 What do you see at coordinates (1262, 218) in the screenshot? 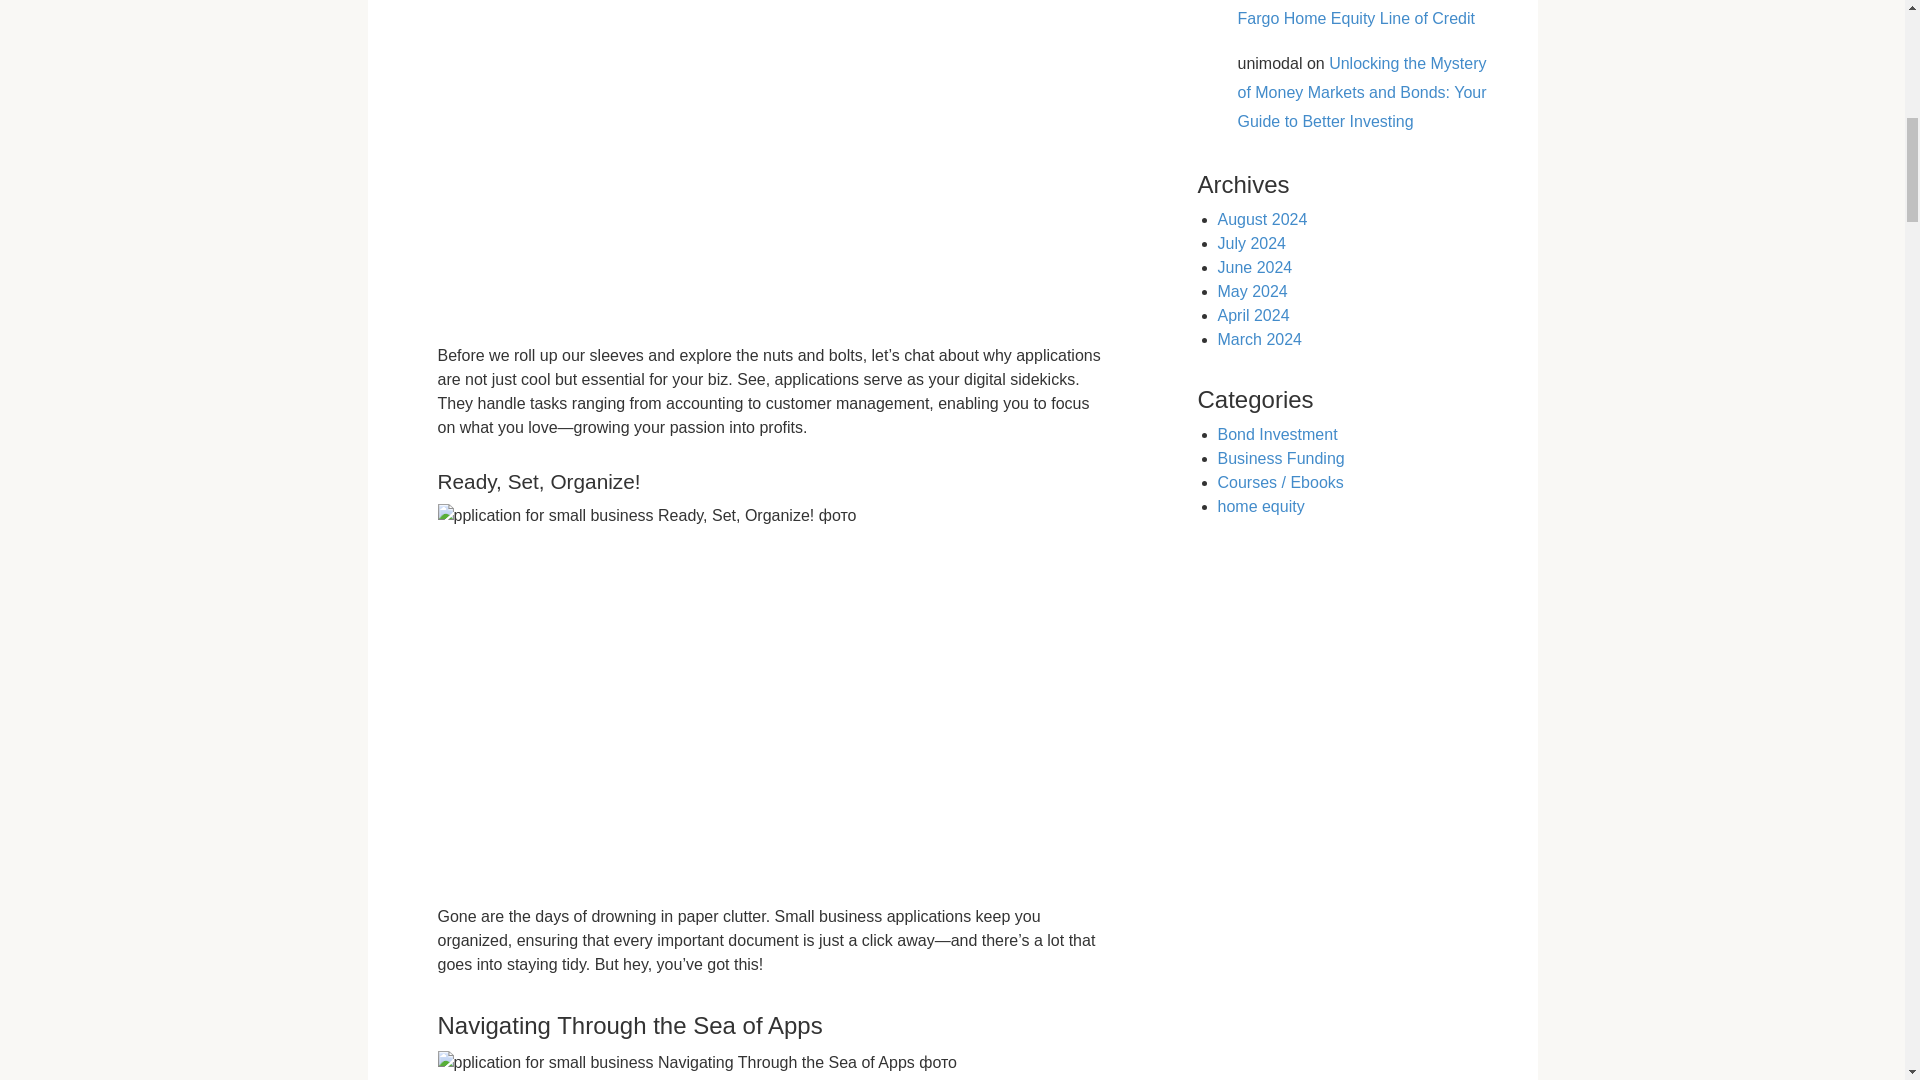
I see `August 2024` at bounding box center [1262, 218].